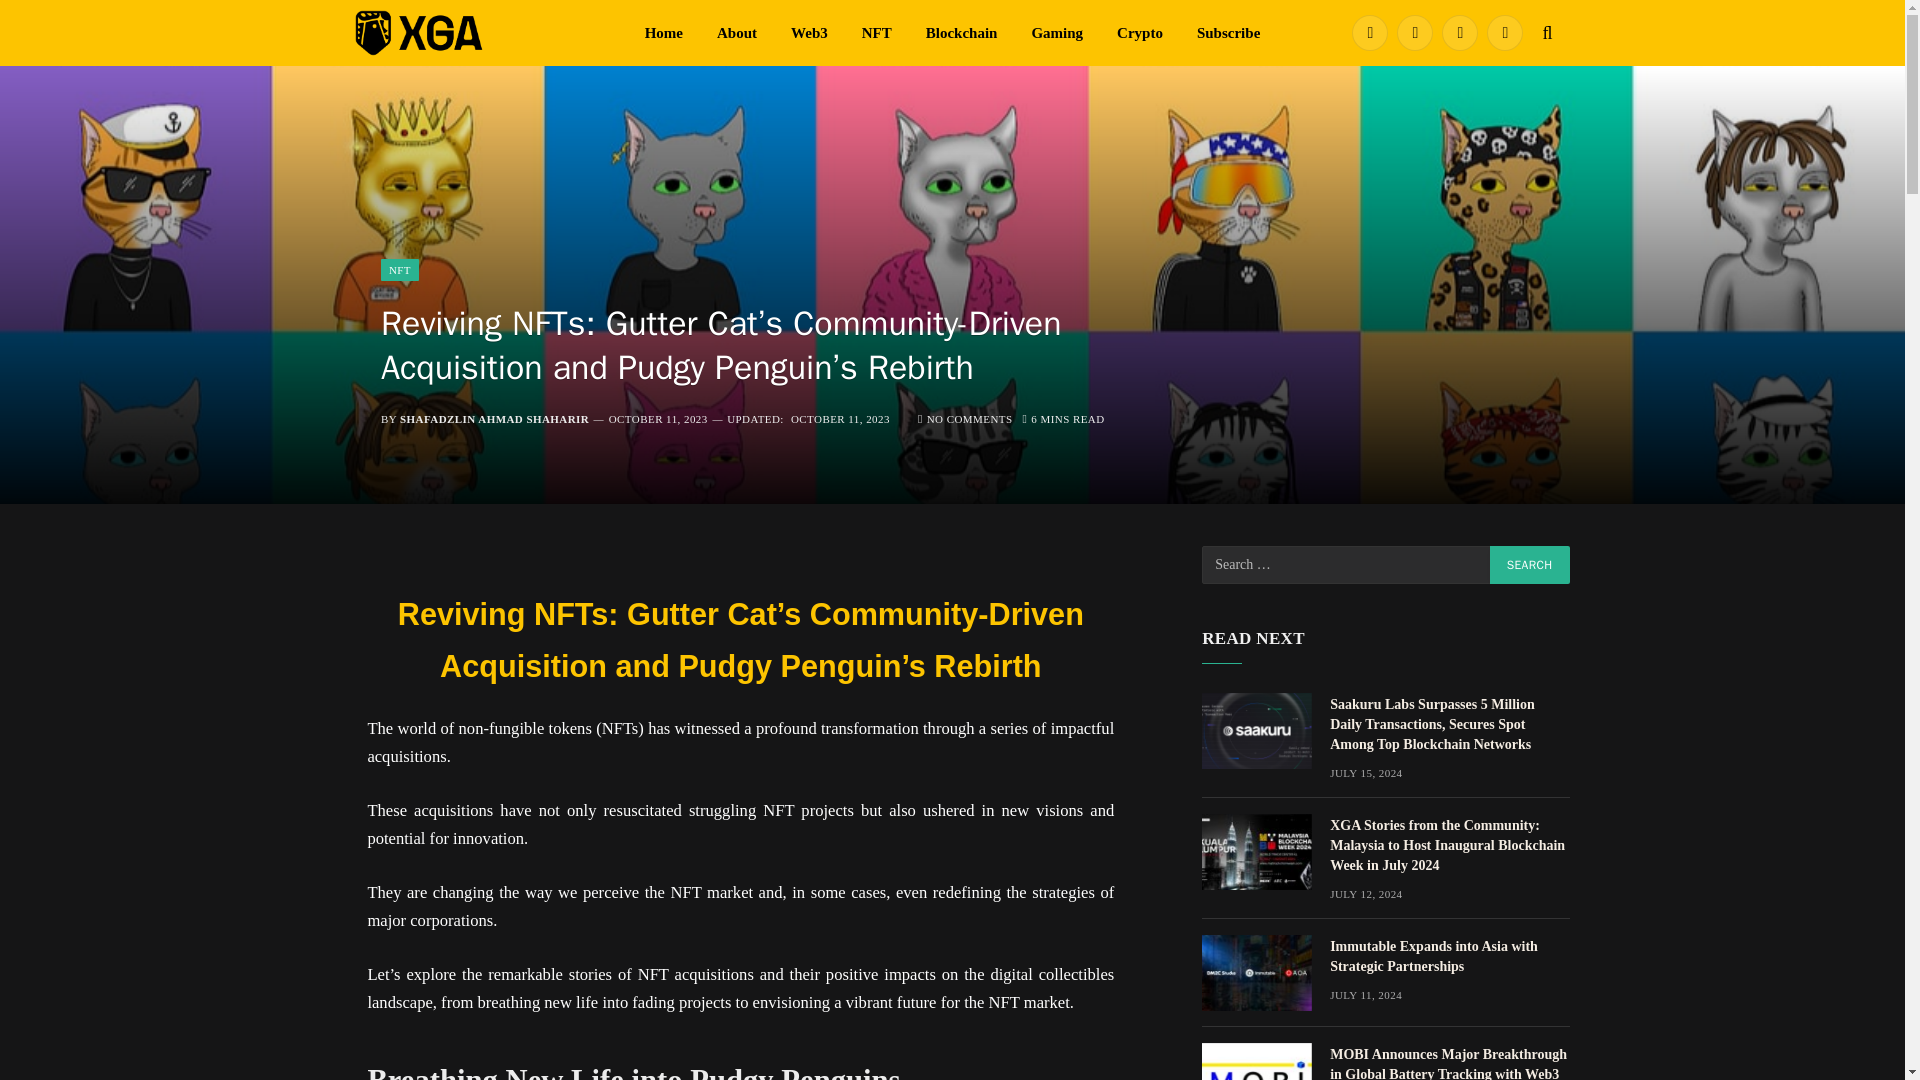  What do you see at coordinates (962, 32) in the screenshot?
I see `Blockchain` at bounding box center [962, 32].